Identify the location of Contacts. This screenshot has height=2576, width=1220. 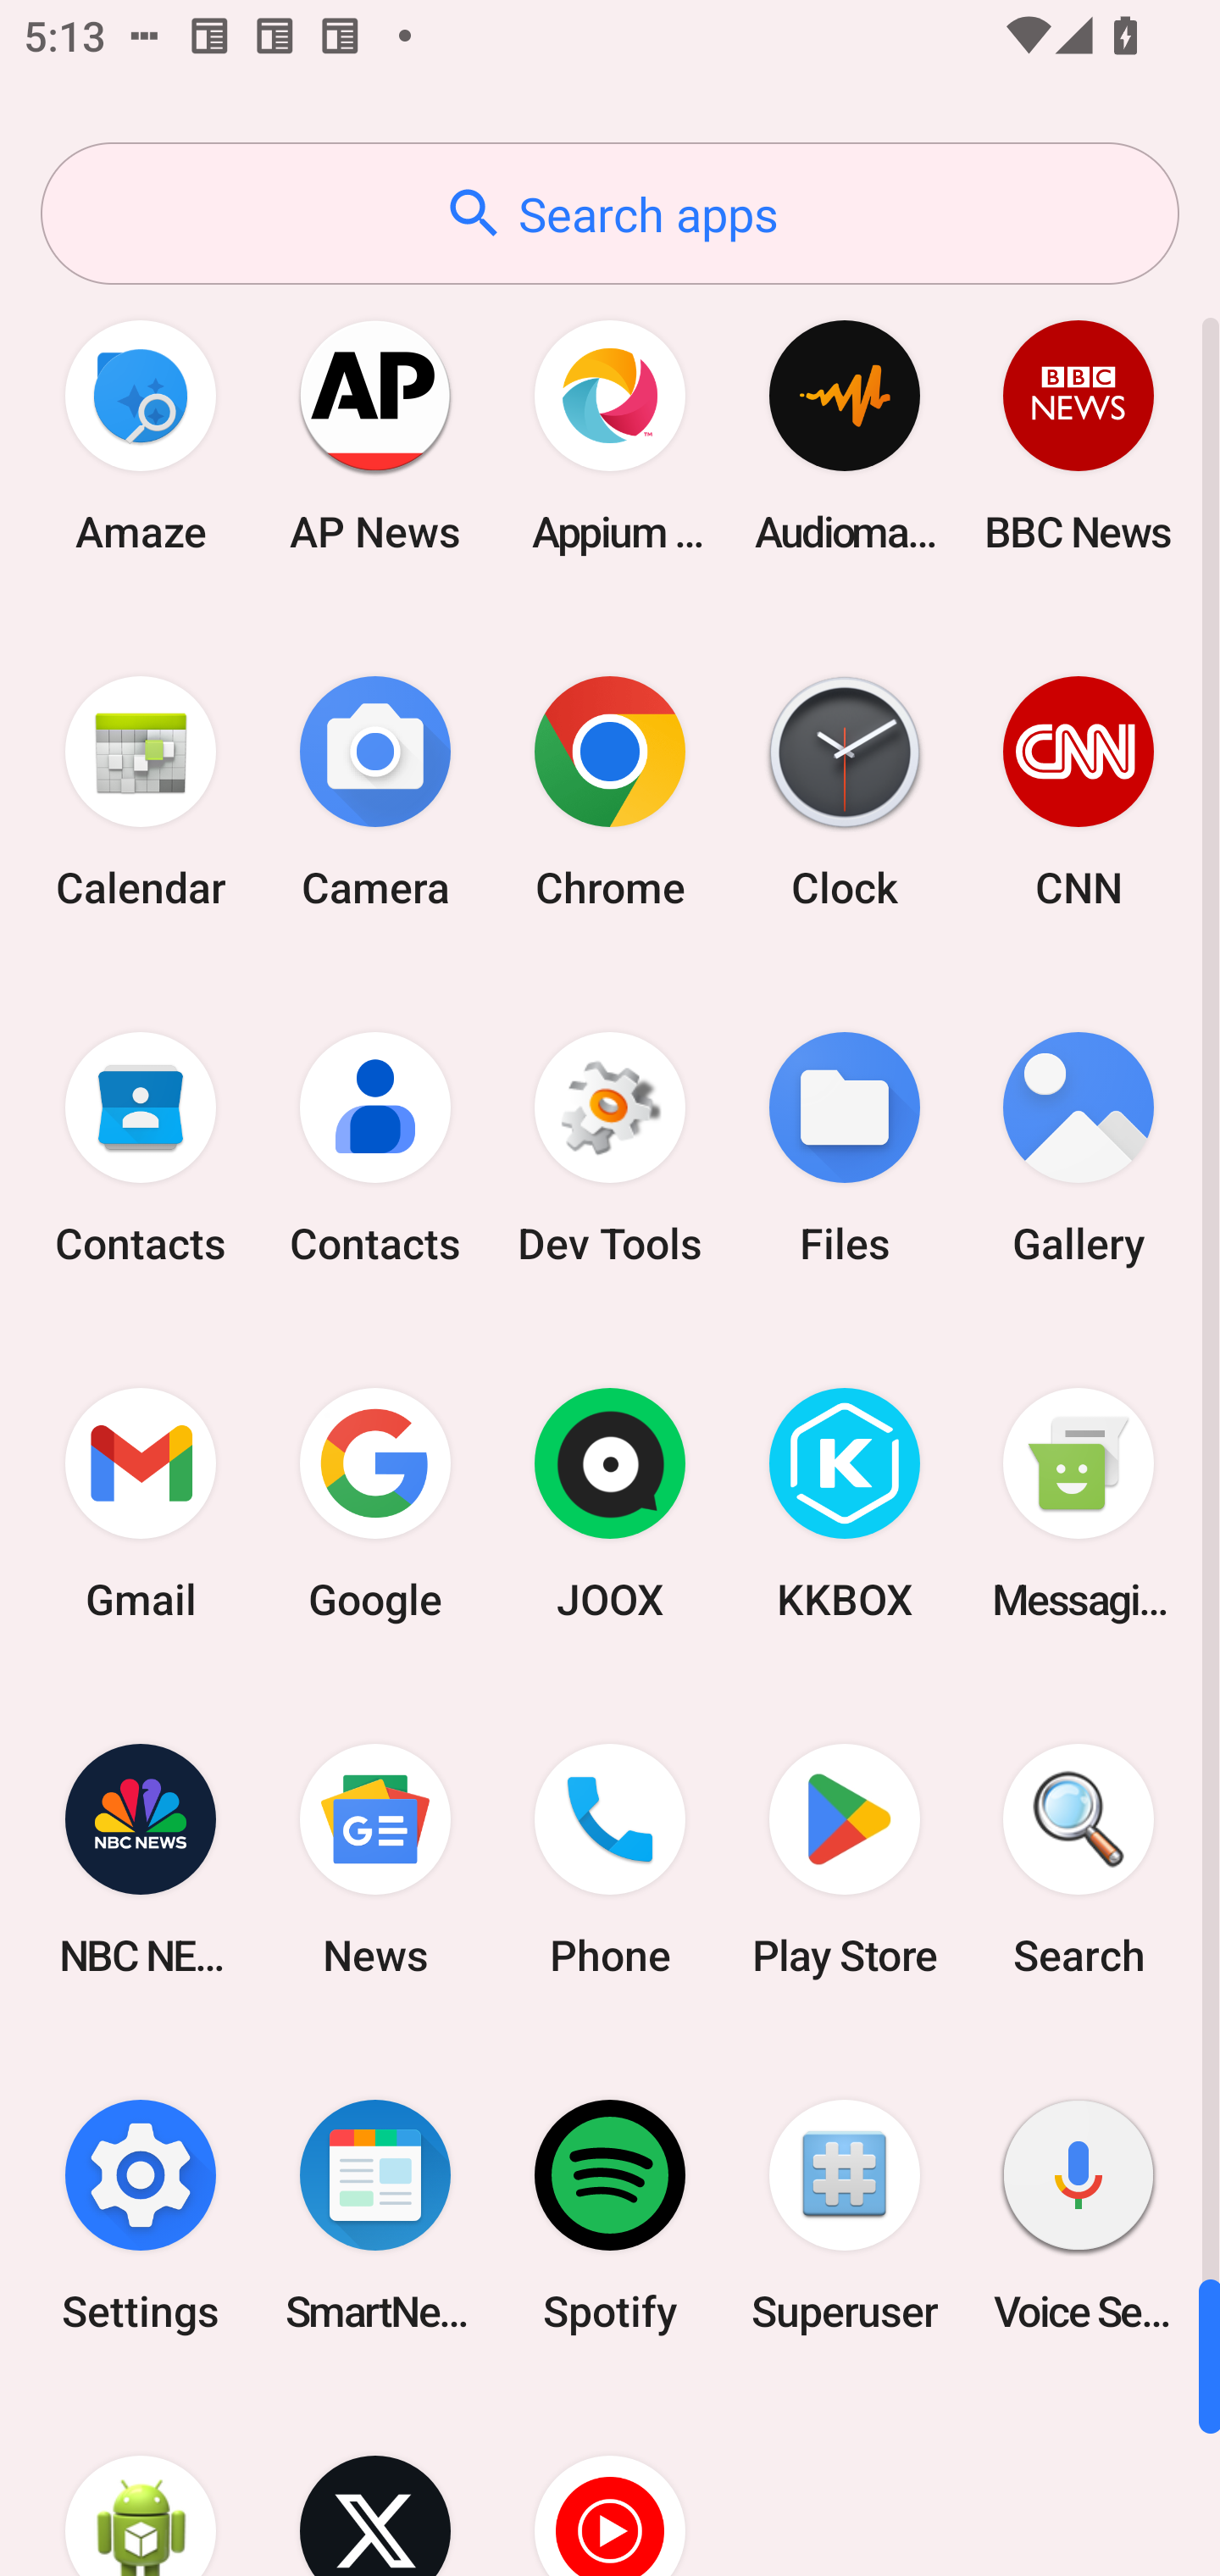
(375, 1149).